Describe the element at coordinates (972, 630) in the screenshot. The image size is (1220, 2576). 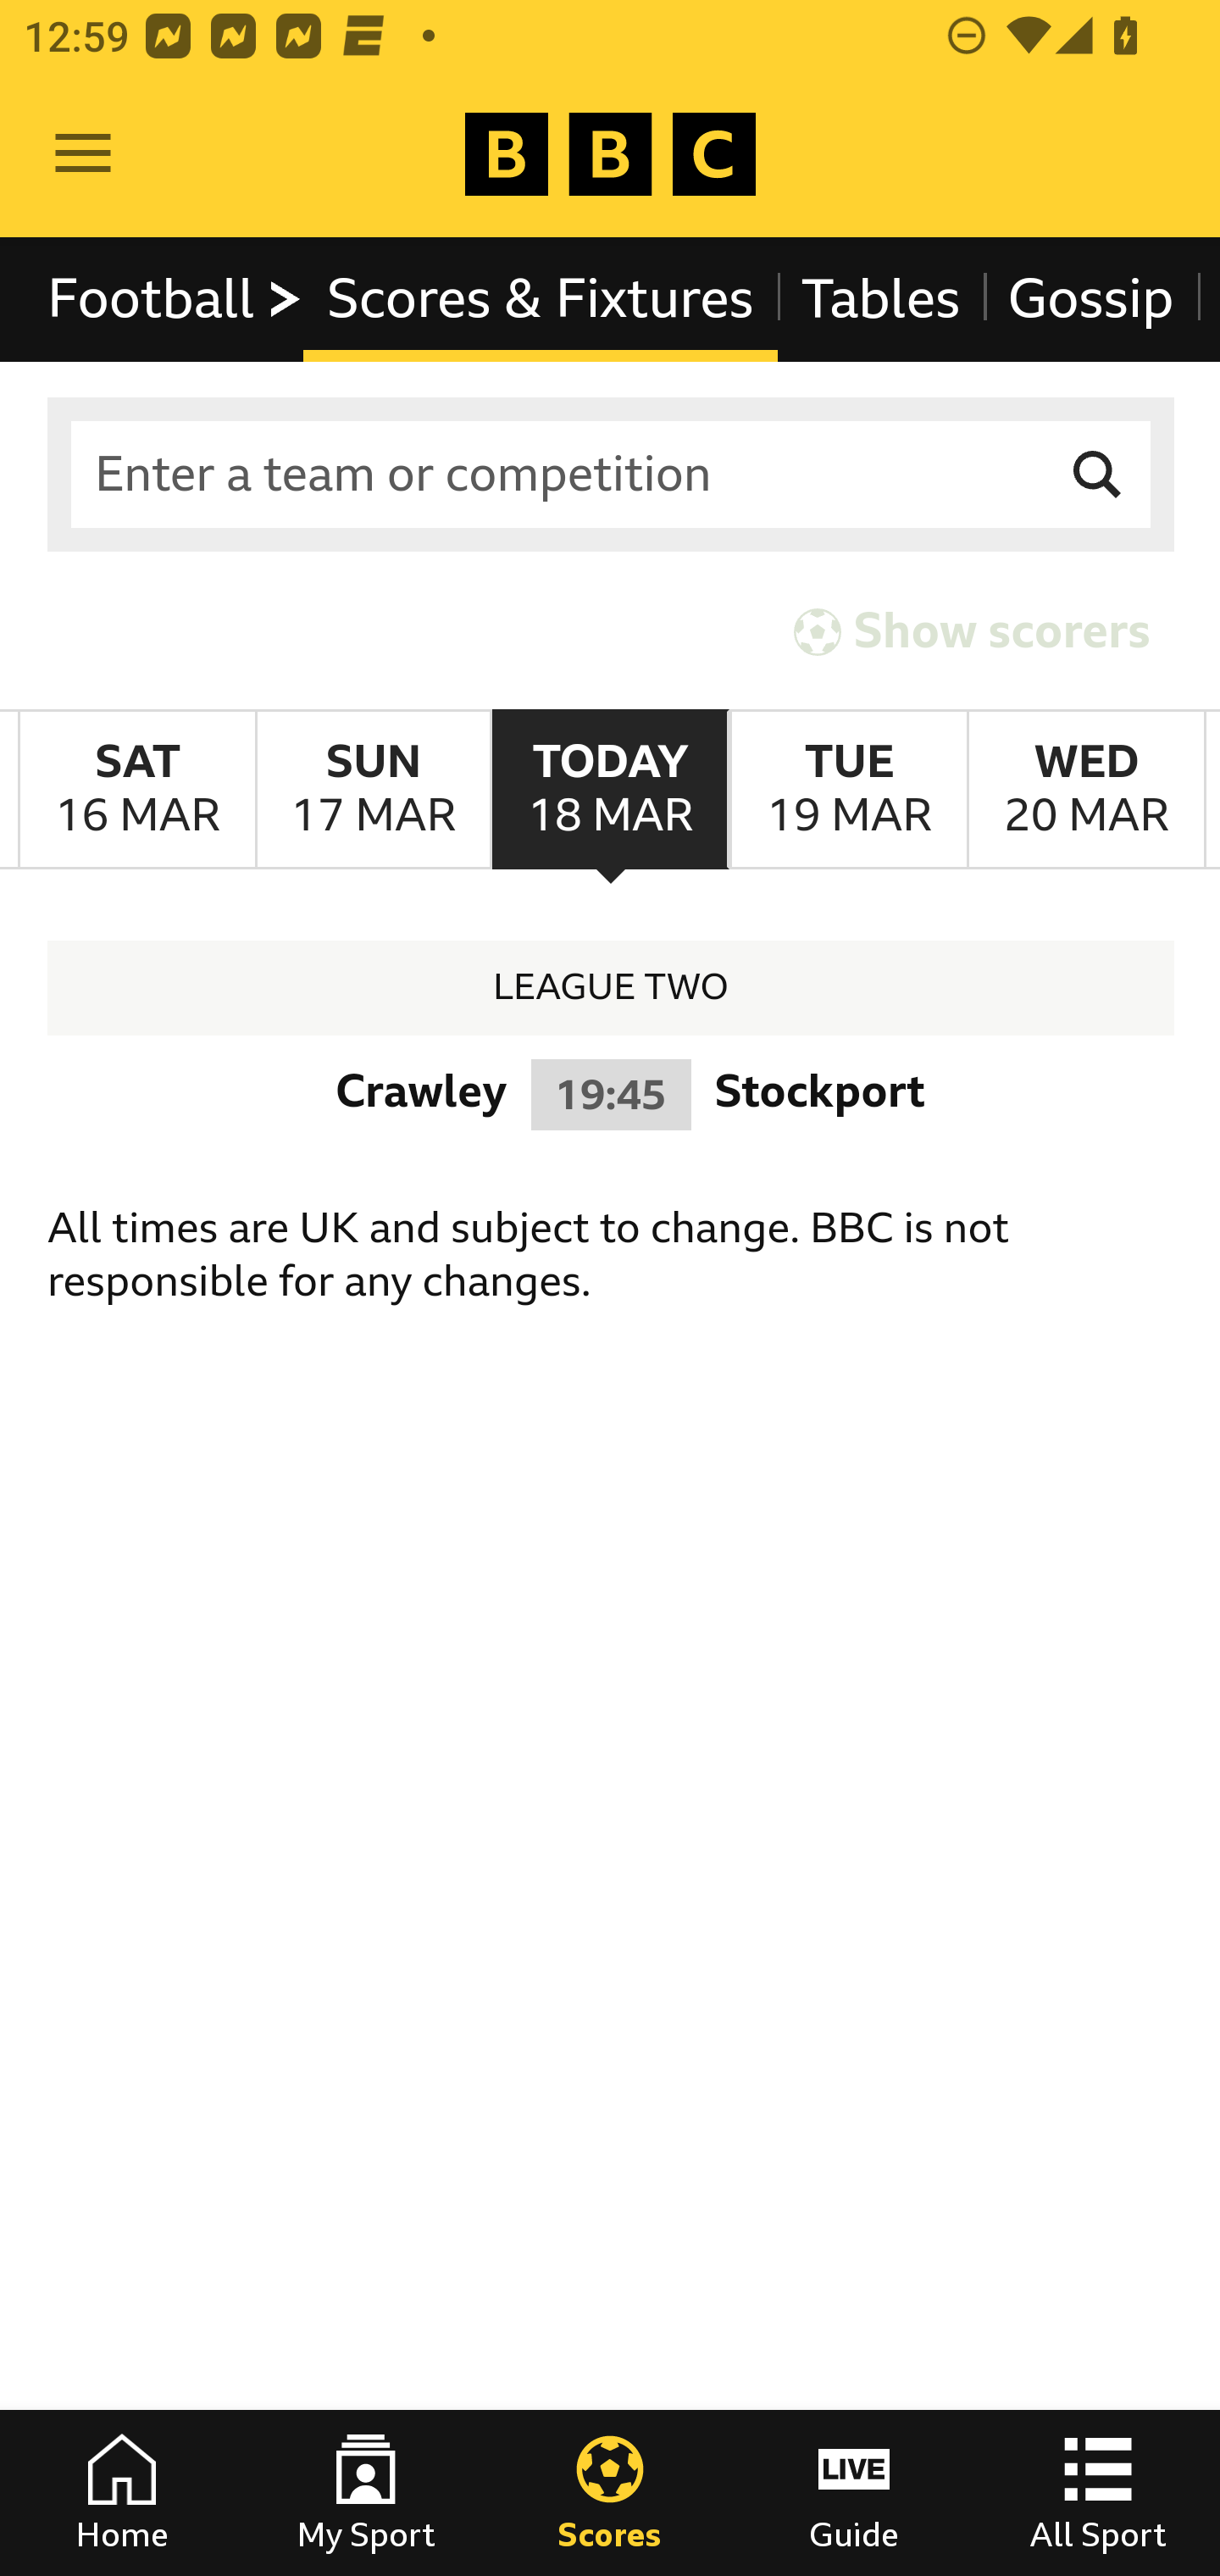
I see `Show scorers` at that location.